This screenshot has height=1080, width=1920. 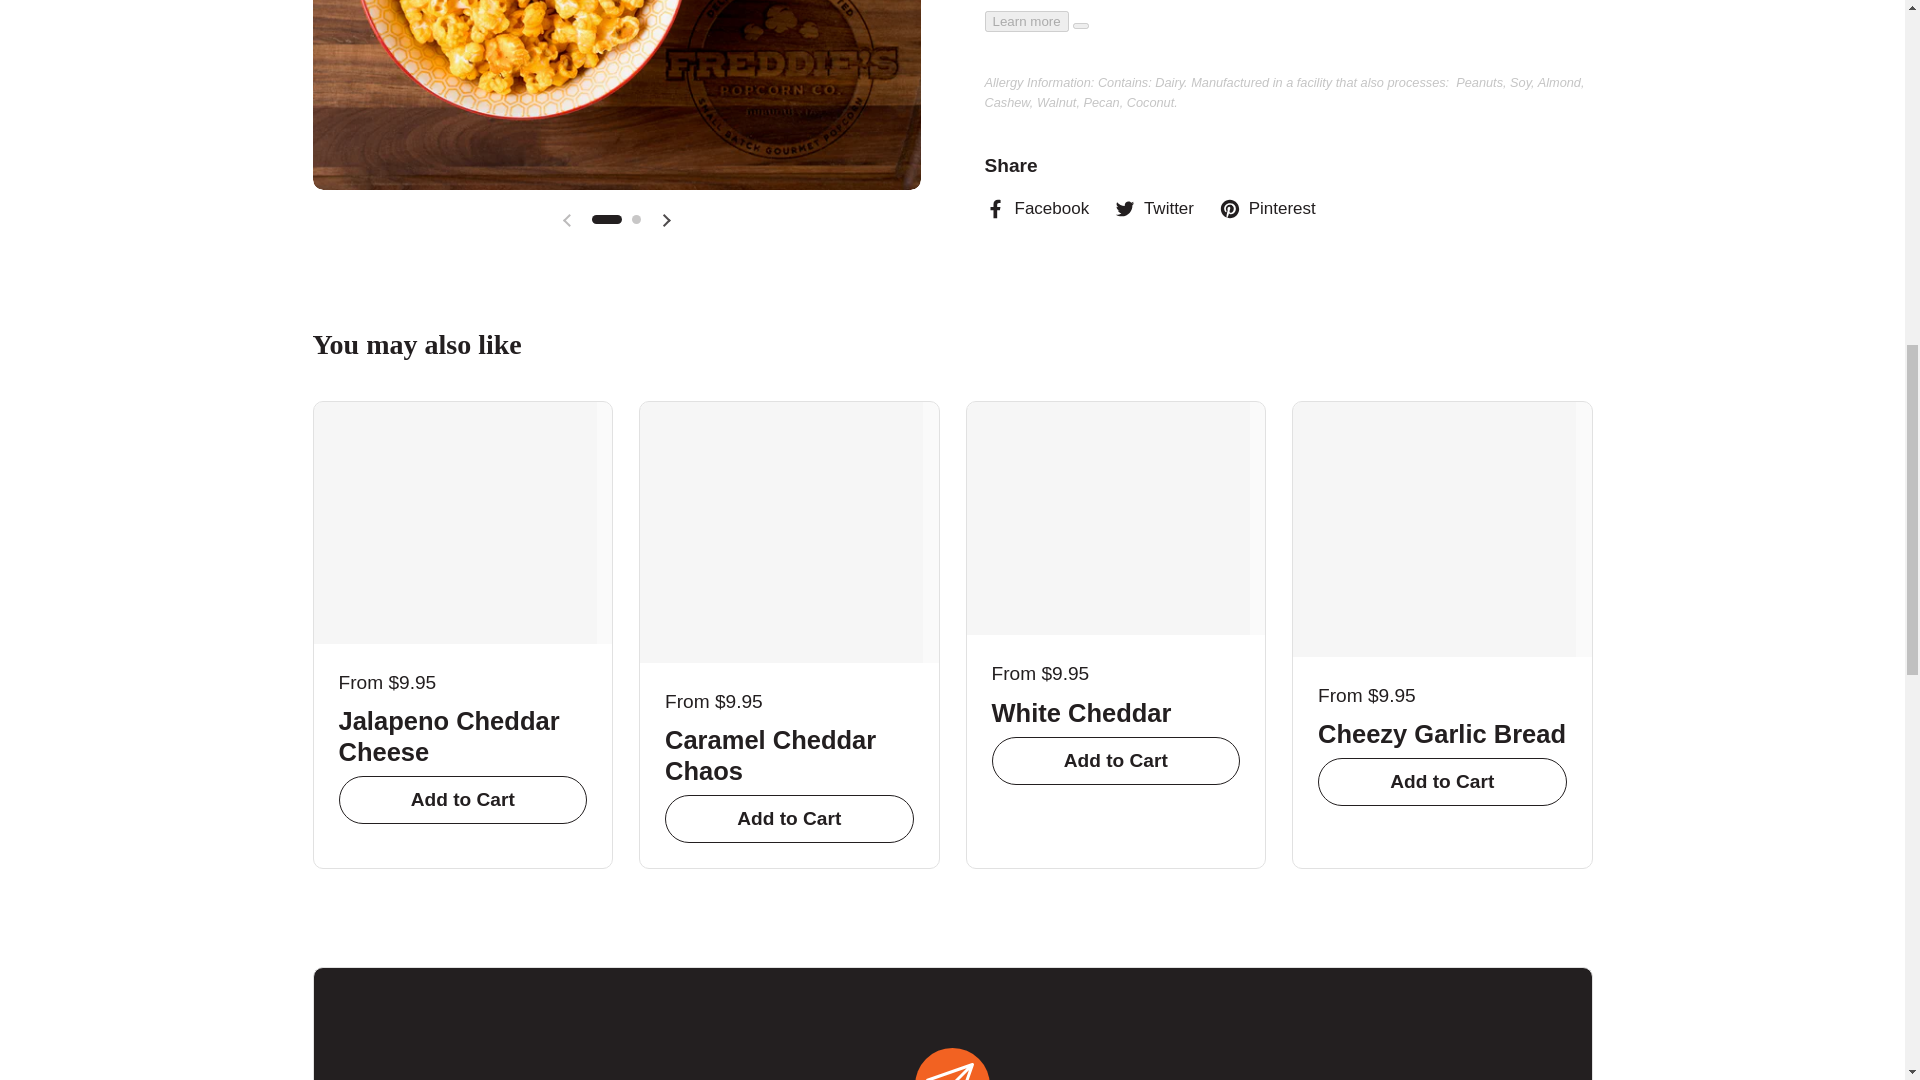 What do you see at coordinates (1442, 735) in the screenshot?
I see `Cheezy Garlic Bread` at bounding box center [1442, 735].